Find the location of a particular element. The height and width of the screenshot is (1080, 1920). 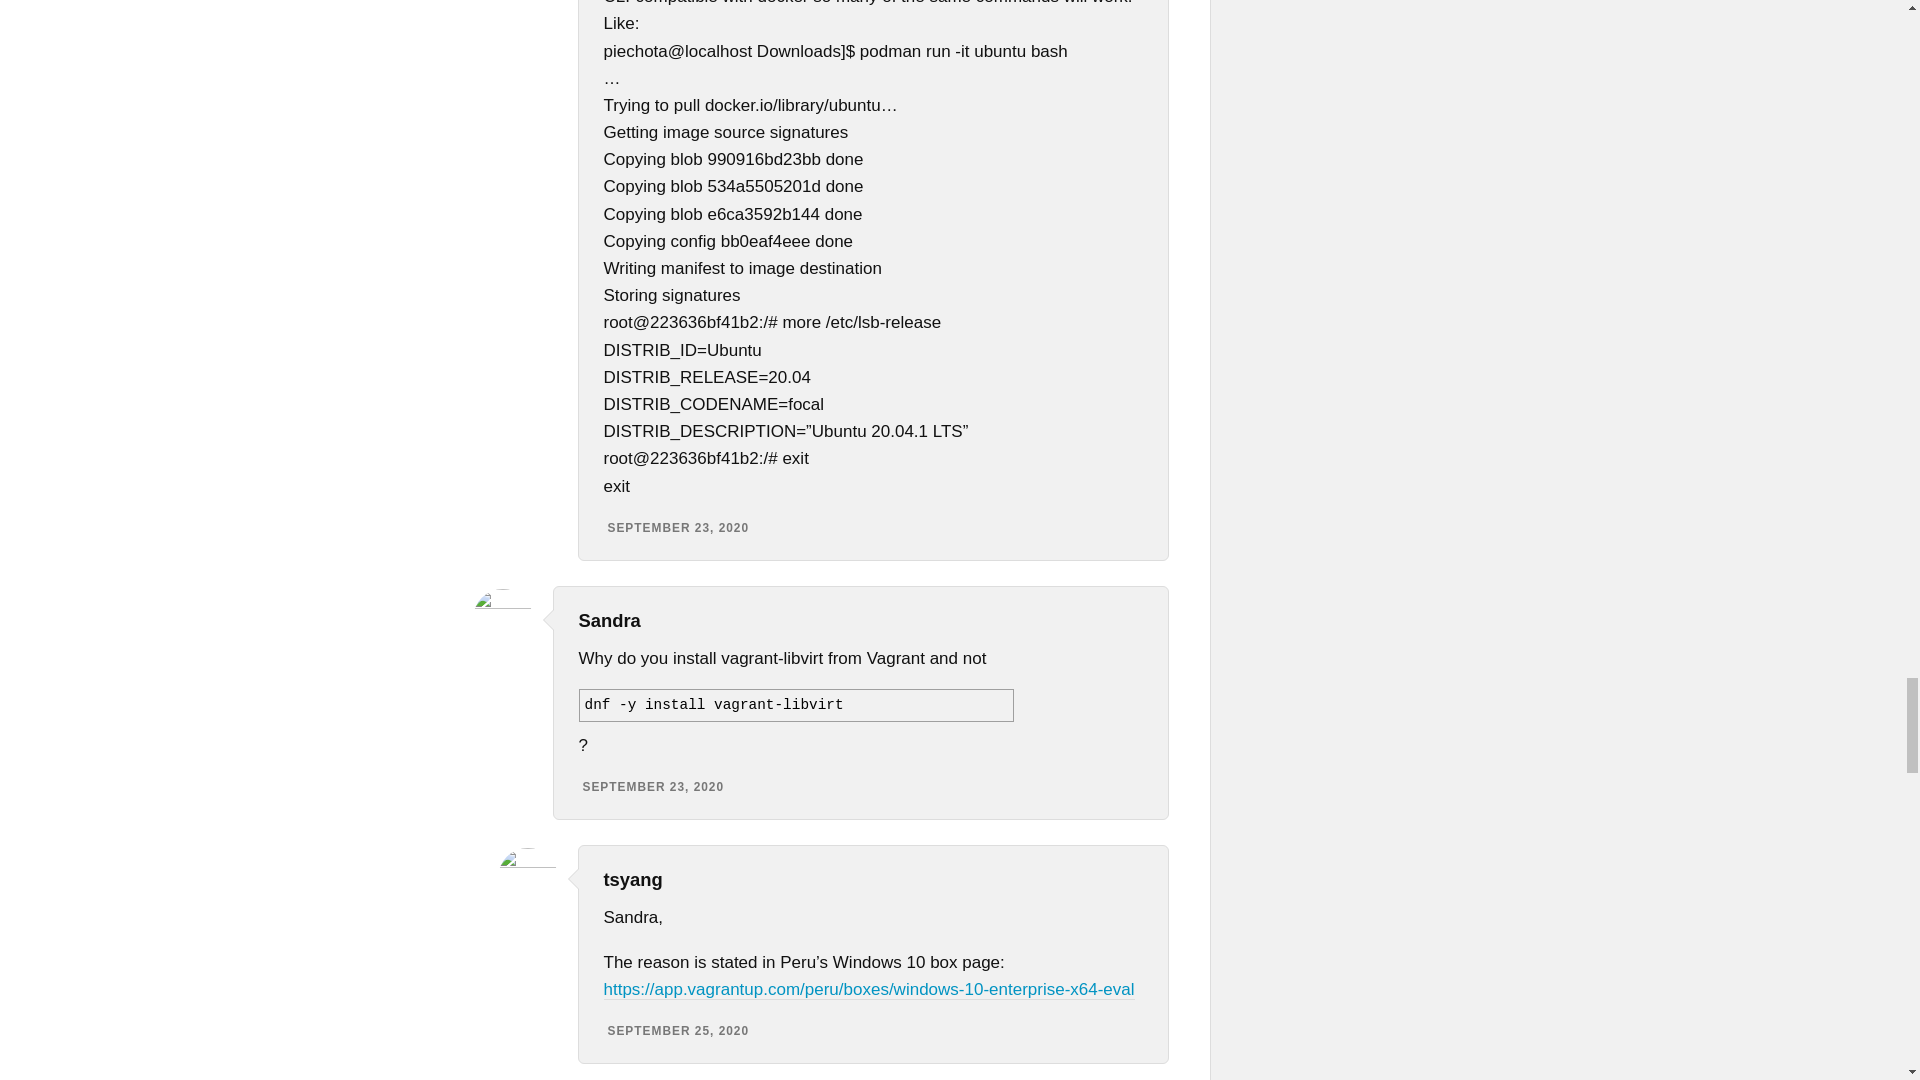

September 23, 2020 at 22:09 is located at coordinates (652, 786).